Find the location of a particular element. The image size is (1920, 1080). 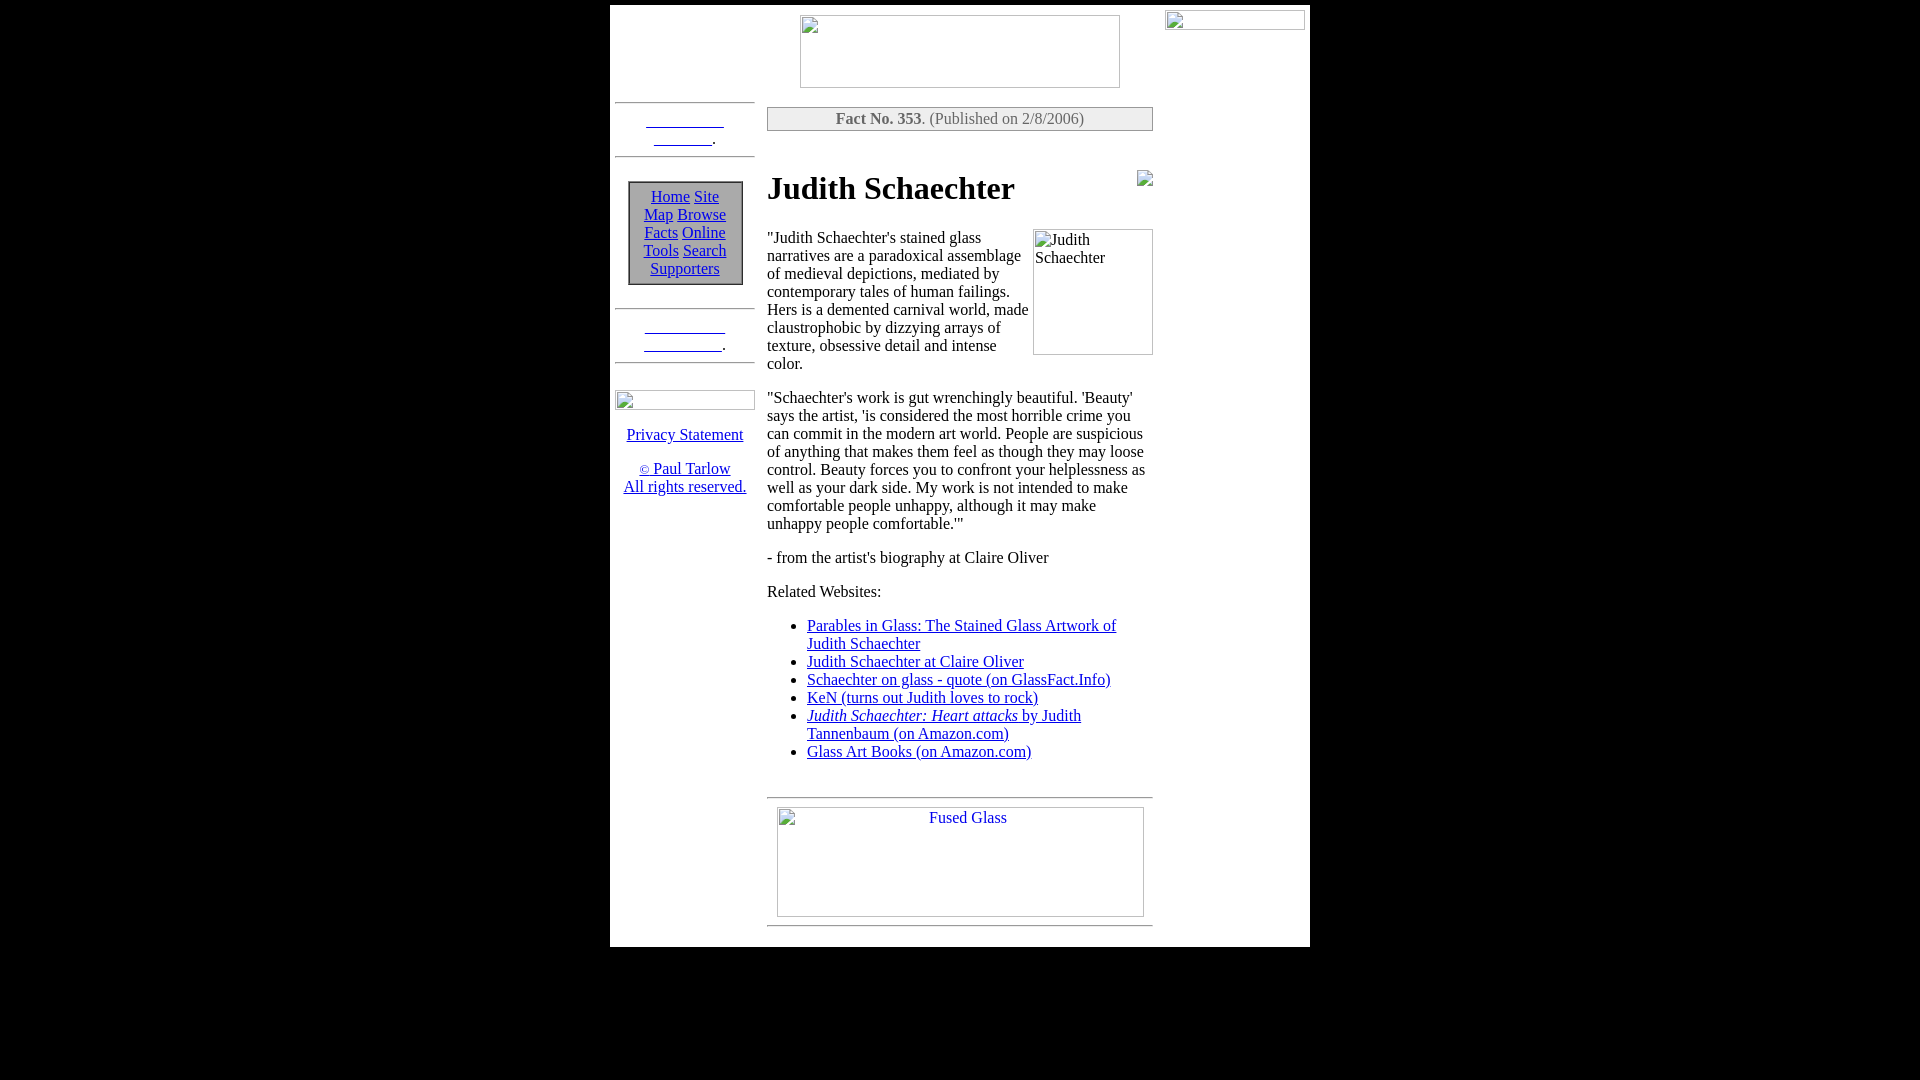

Judith Schaechter at Claire Oliver is located at coordinates (684, 241).